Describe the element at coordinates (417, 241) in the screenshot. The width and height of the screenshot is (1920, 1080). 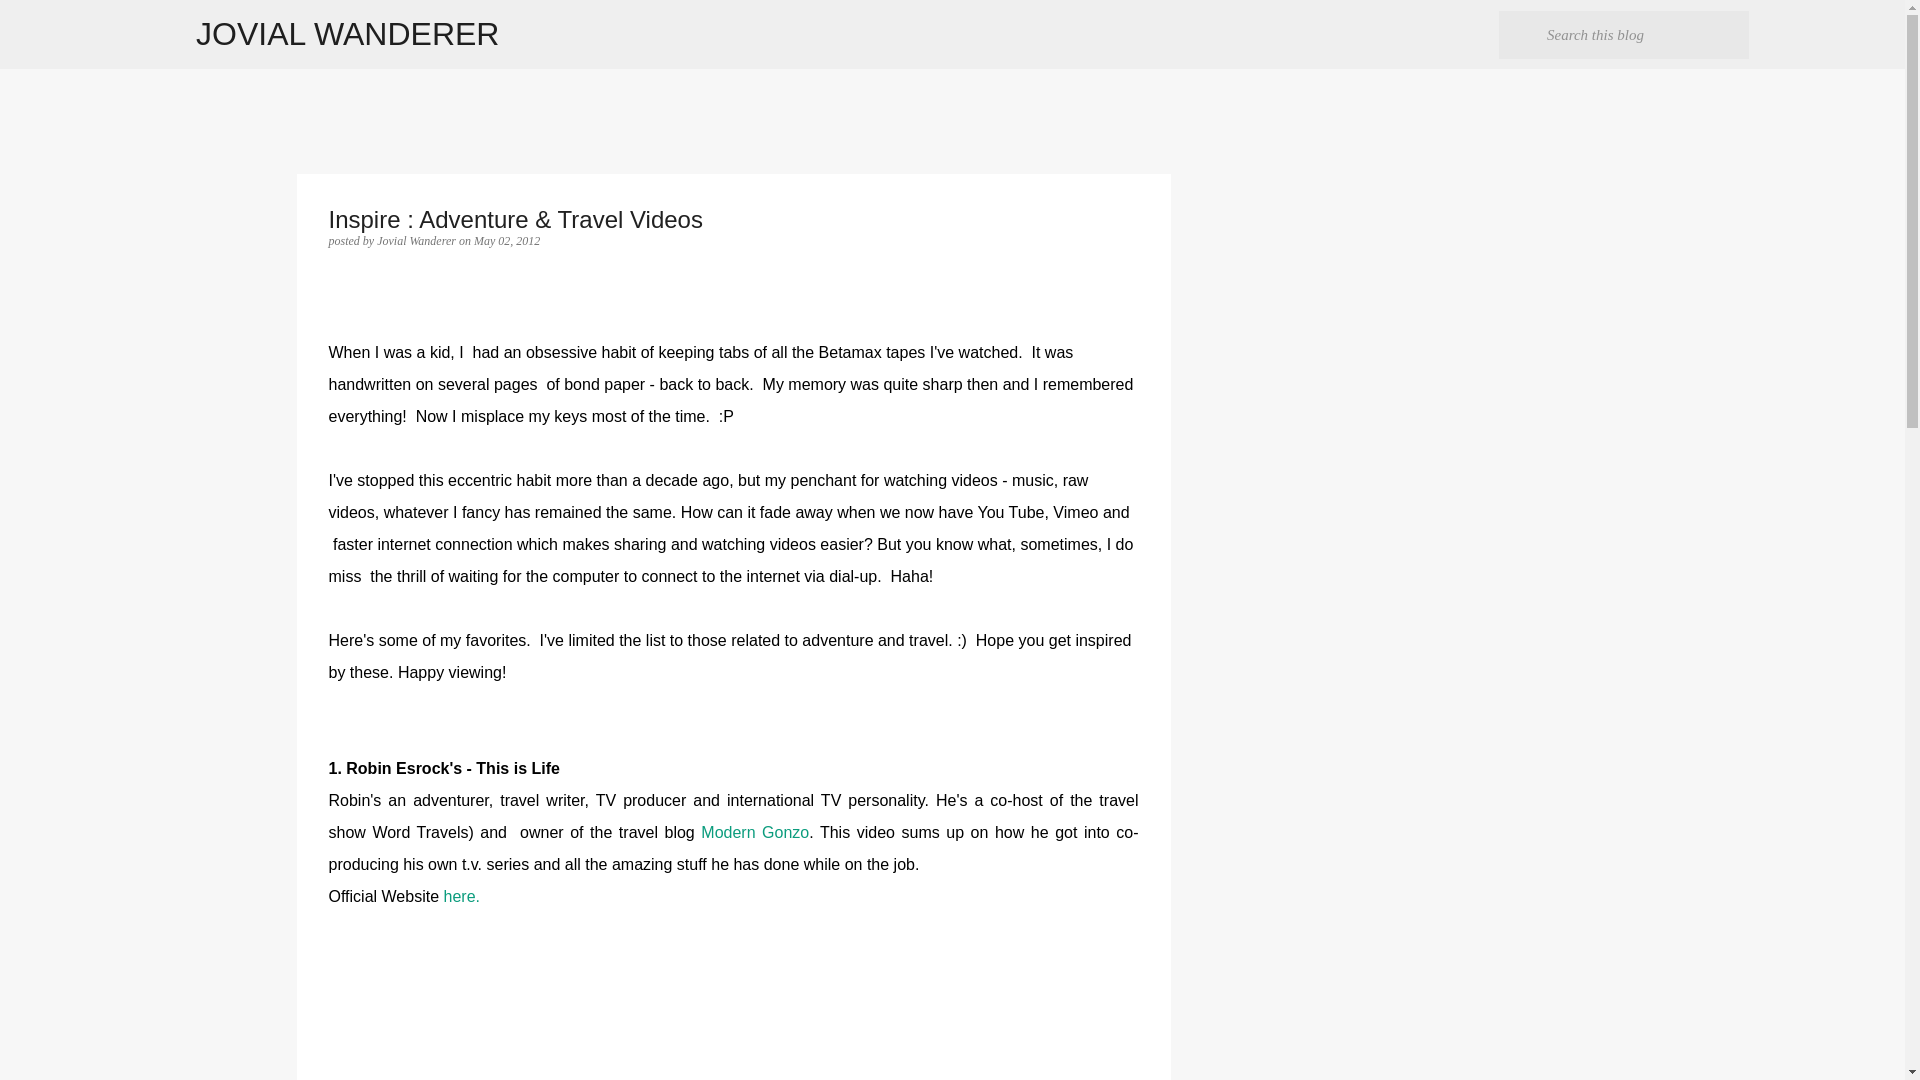
I see `Jovial Wanderer` at that location.